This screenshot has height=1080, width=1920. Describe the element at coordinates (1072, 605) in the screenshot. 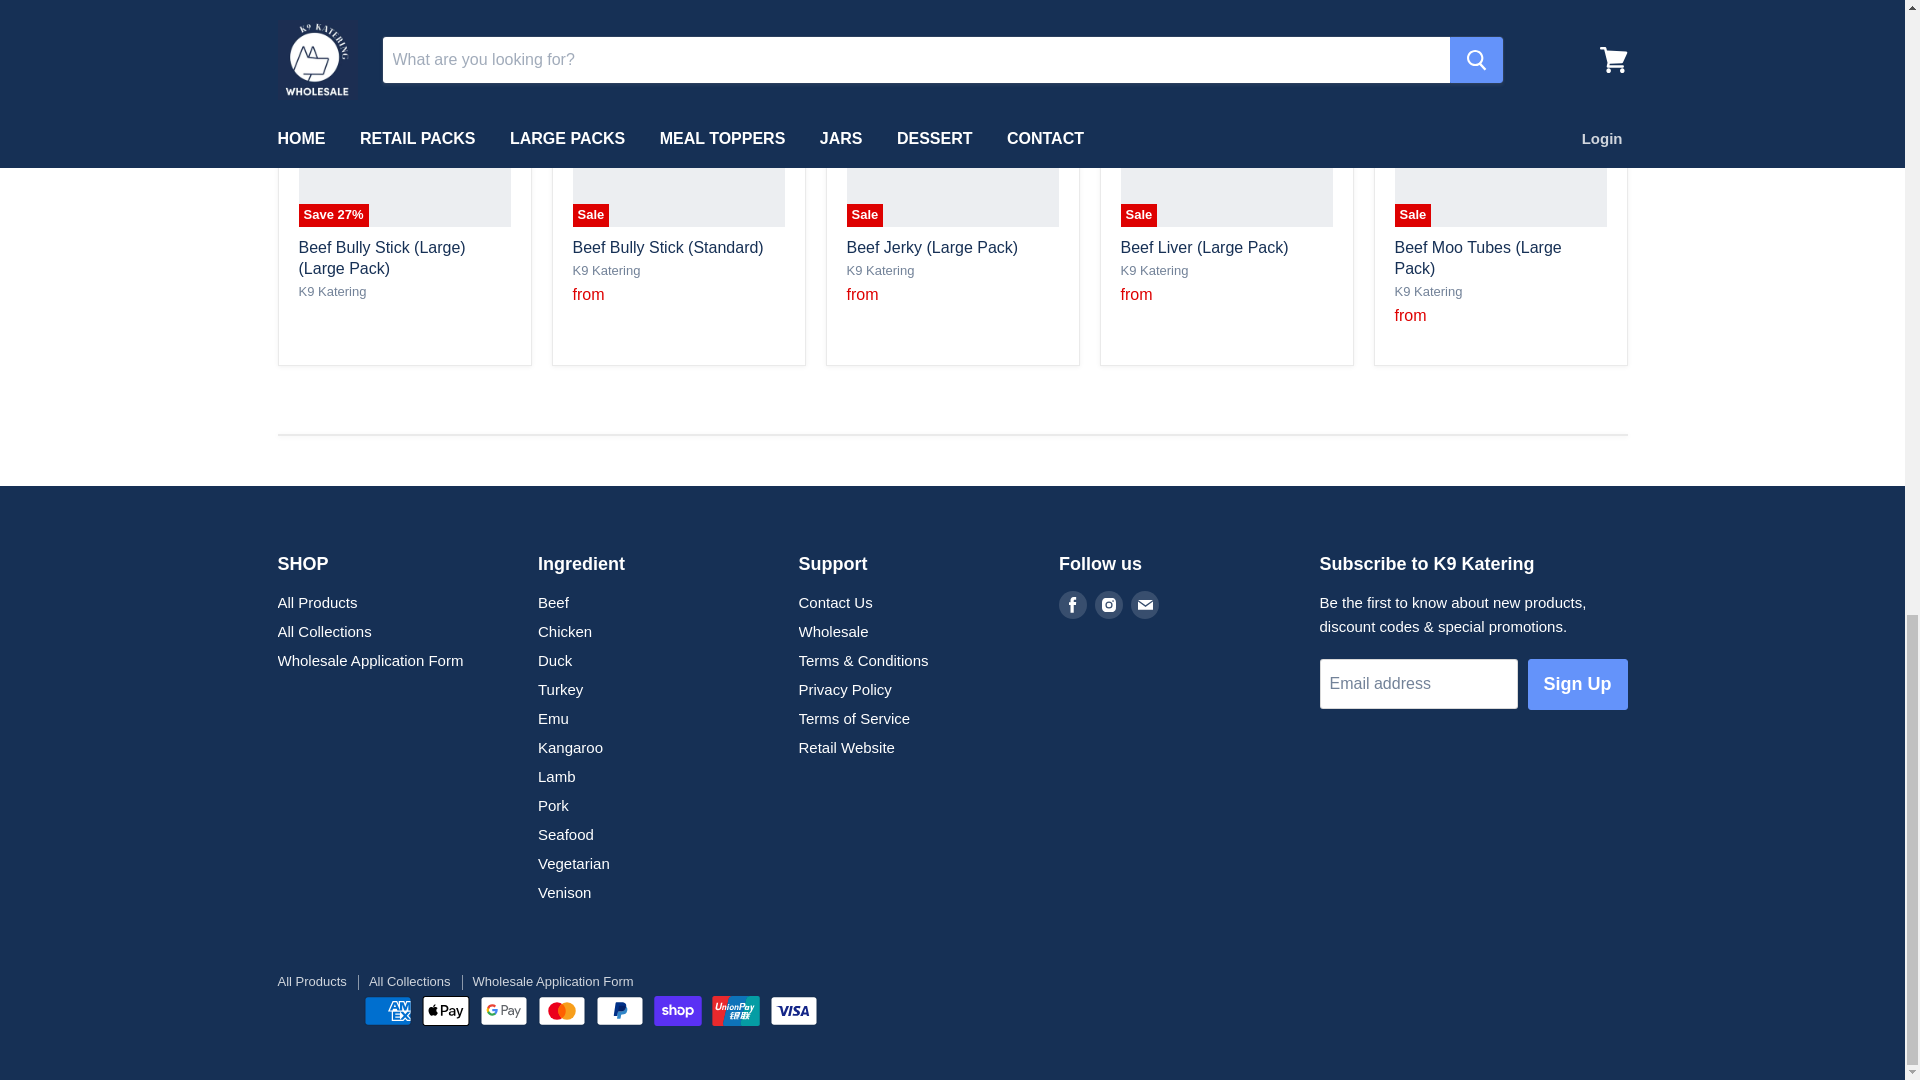

I see `Facebook` at that location.